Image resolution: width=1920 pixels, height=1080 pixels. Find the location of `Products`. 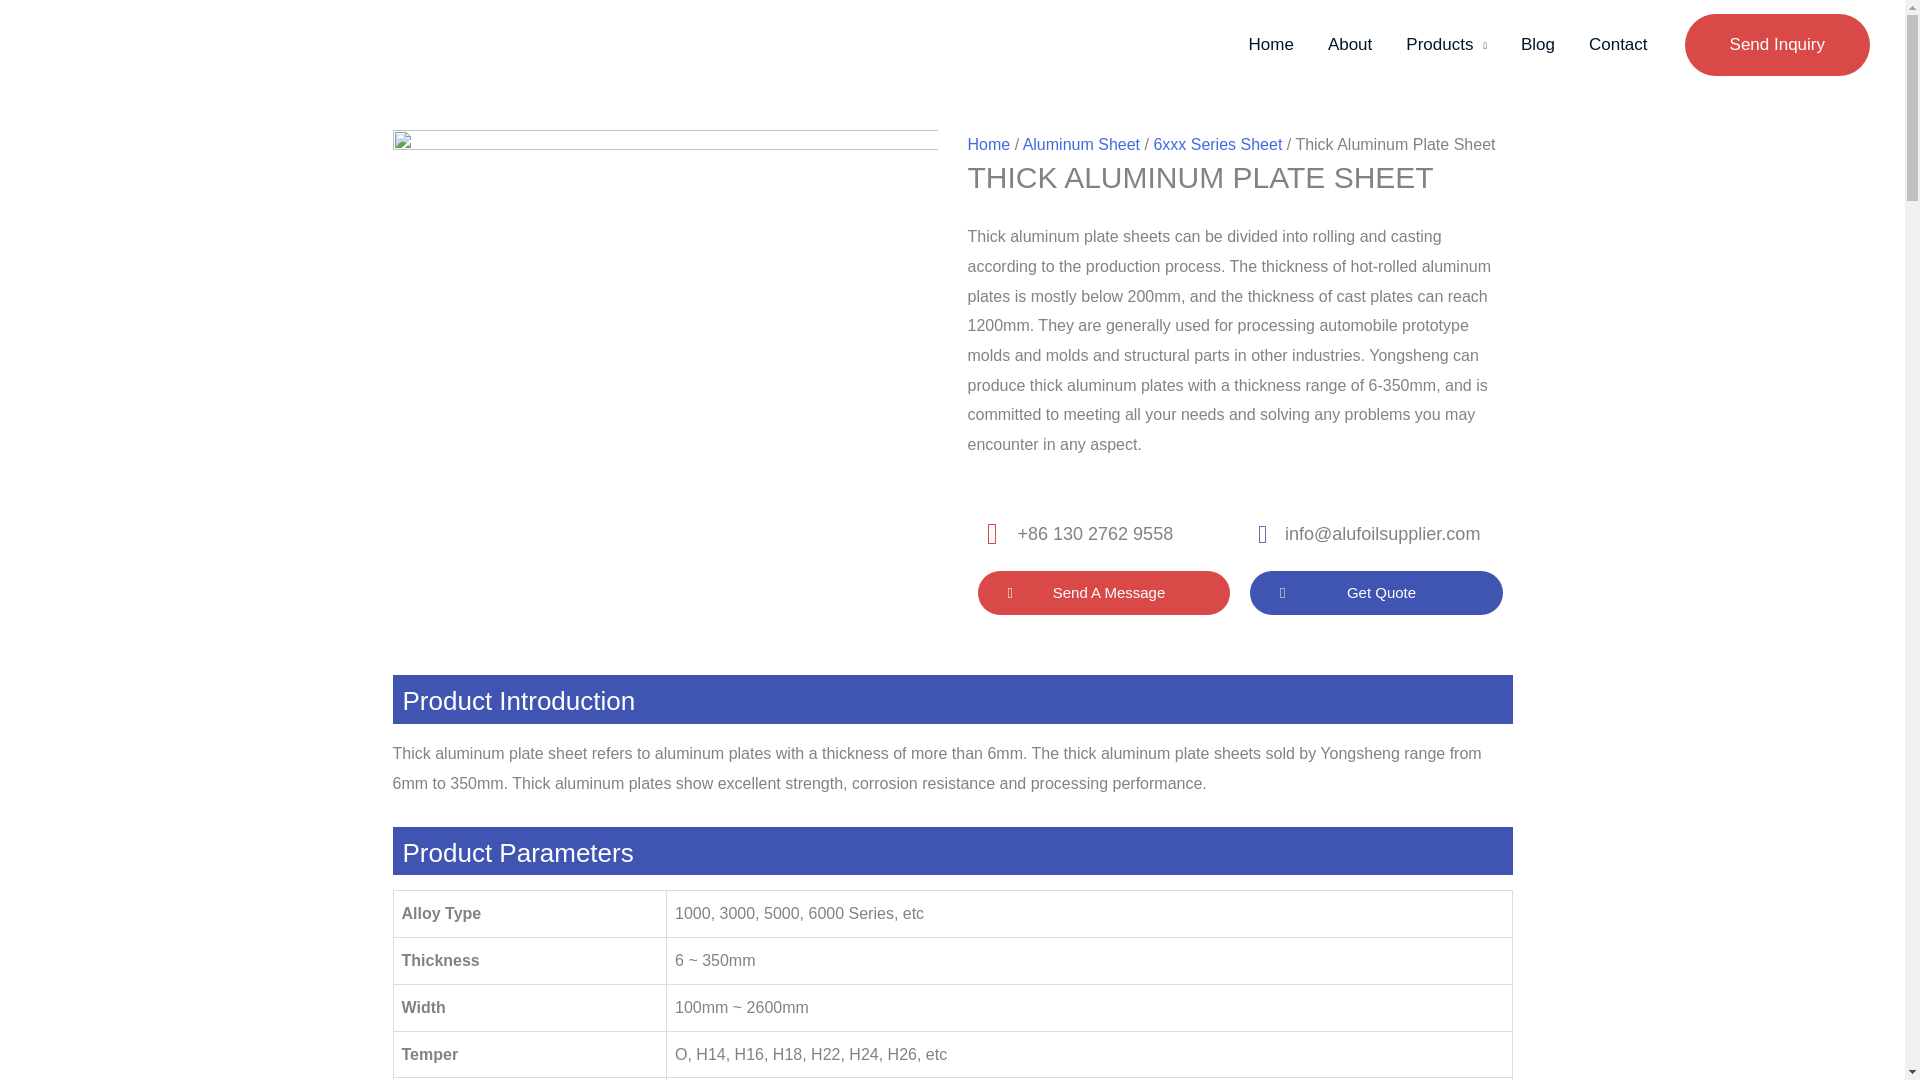

Products is located at coordinates (1446, 44).